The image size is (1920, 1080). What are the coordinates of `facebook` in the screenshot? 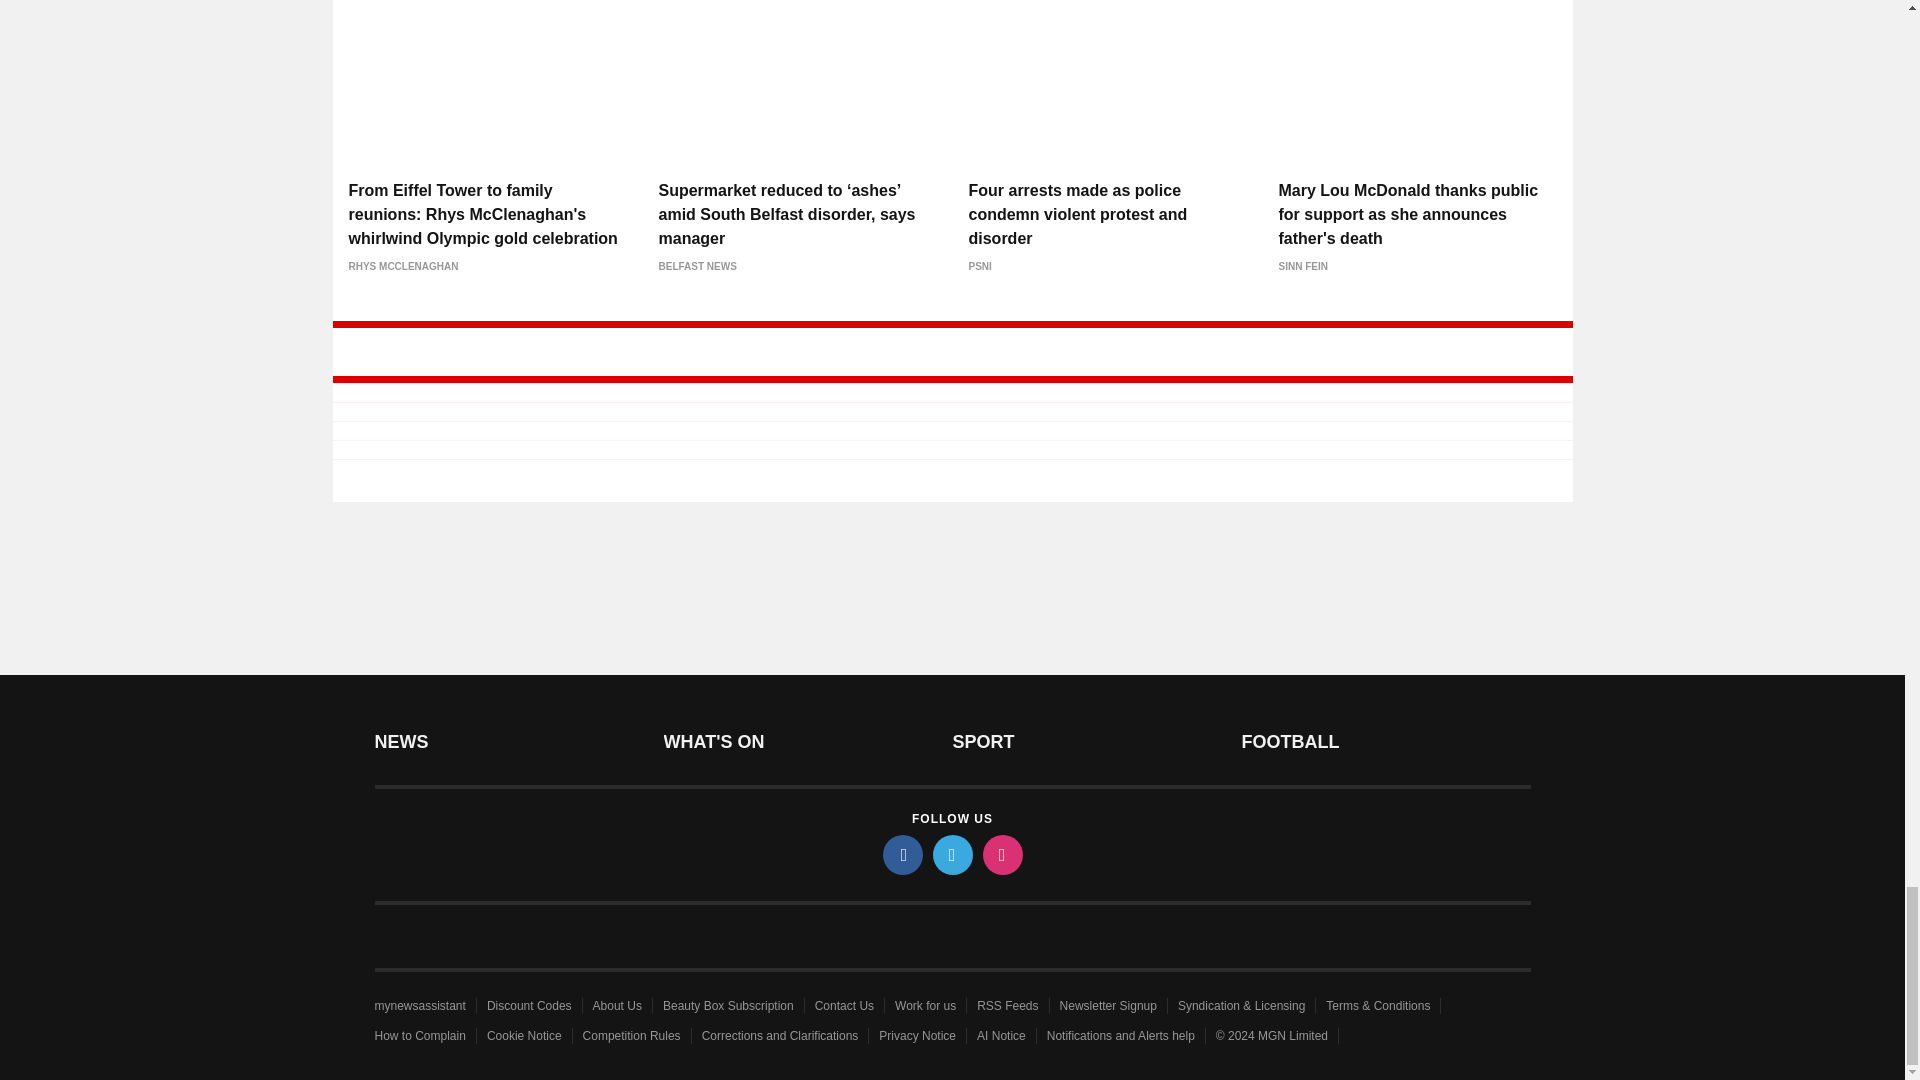 It's located at (901, 854).